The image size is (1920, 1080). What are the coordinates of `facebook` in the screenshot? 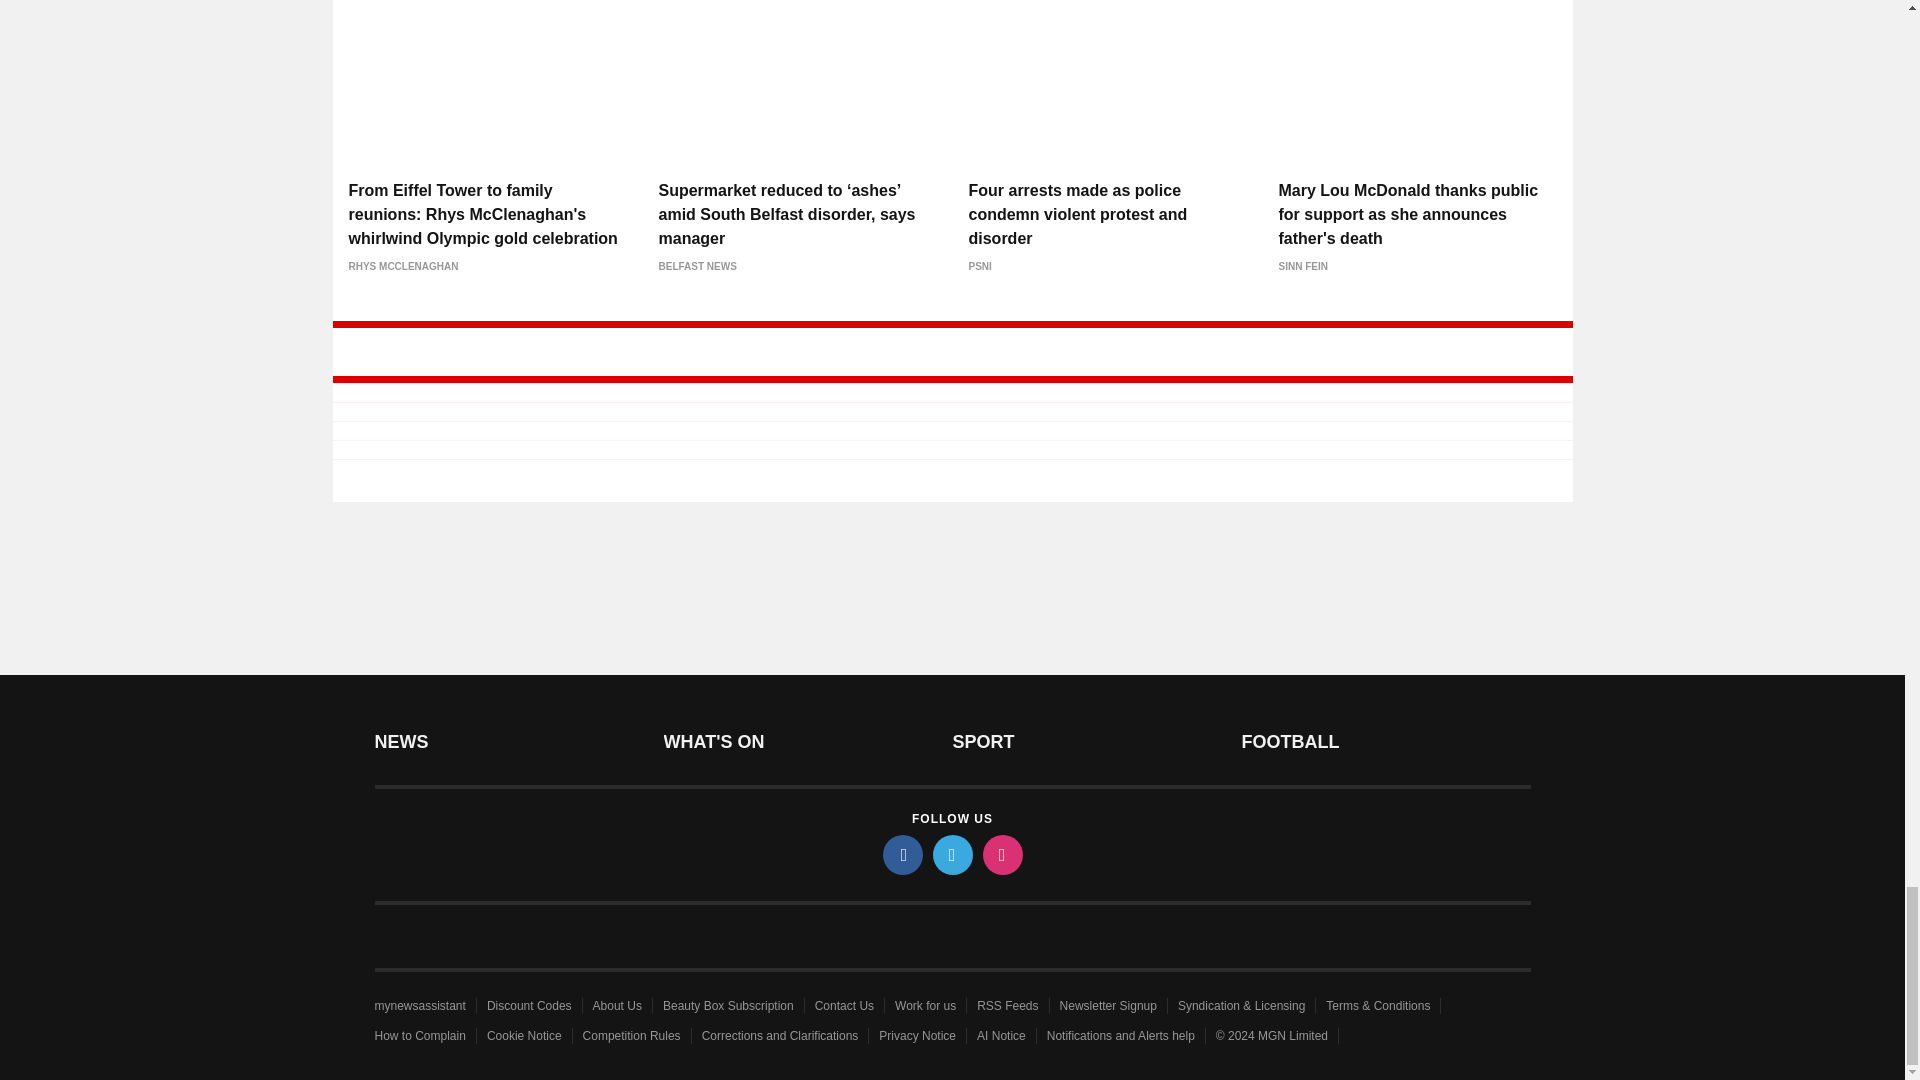 It's located at (901, 854).